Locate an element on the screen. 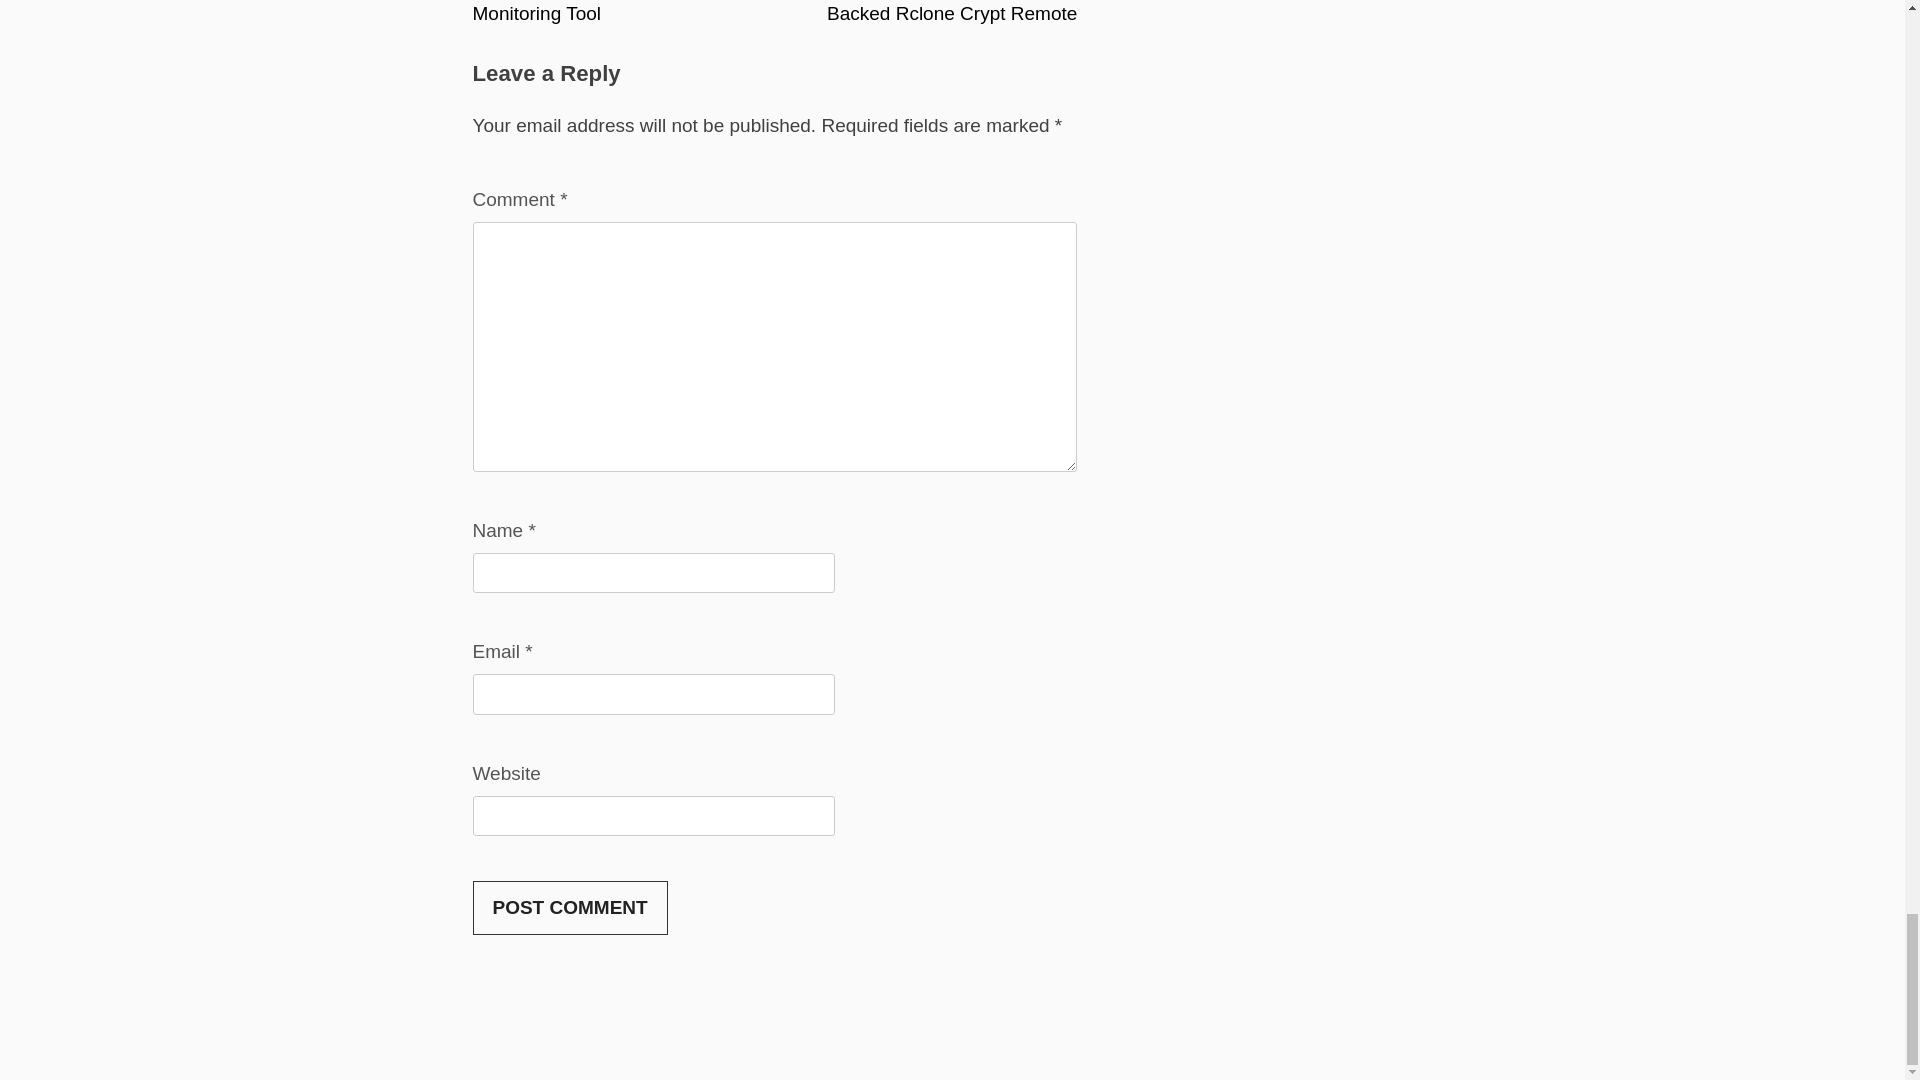 The height and width of the screenshot is (1080, 1920). Post Comment is located at coordinates (569, 908).